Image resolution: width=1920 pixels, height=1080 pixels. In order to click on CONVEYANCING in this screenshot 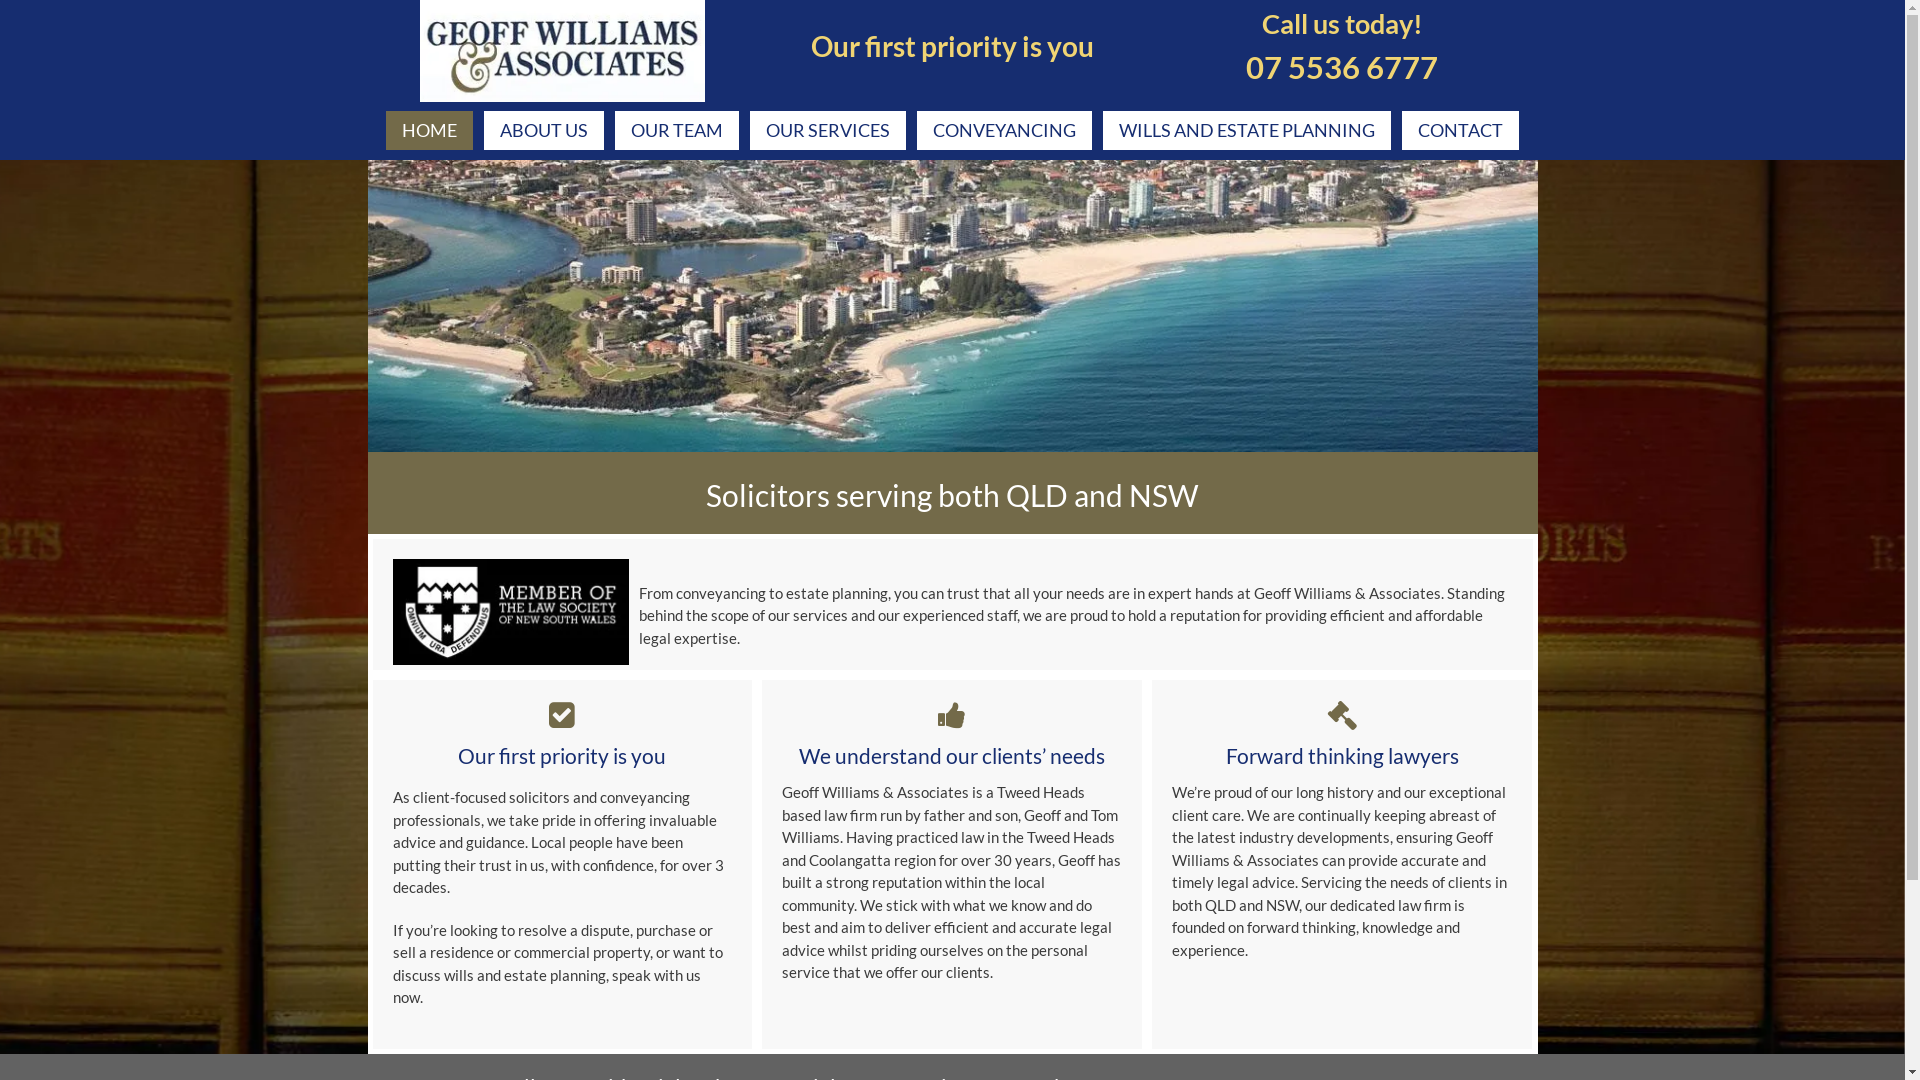, I will do `click(1004, 130)`.